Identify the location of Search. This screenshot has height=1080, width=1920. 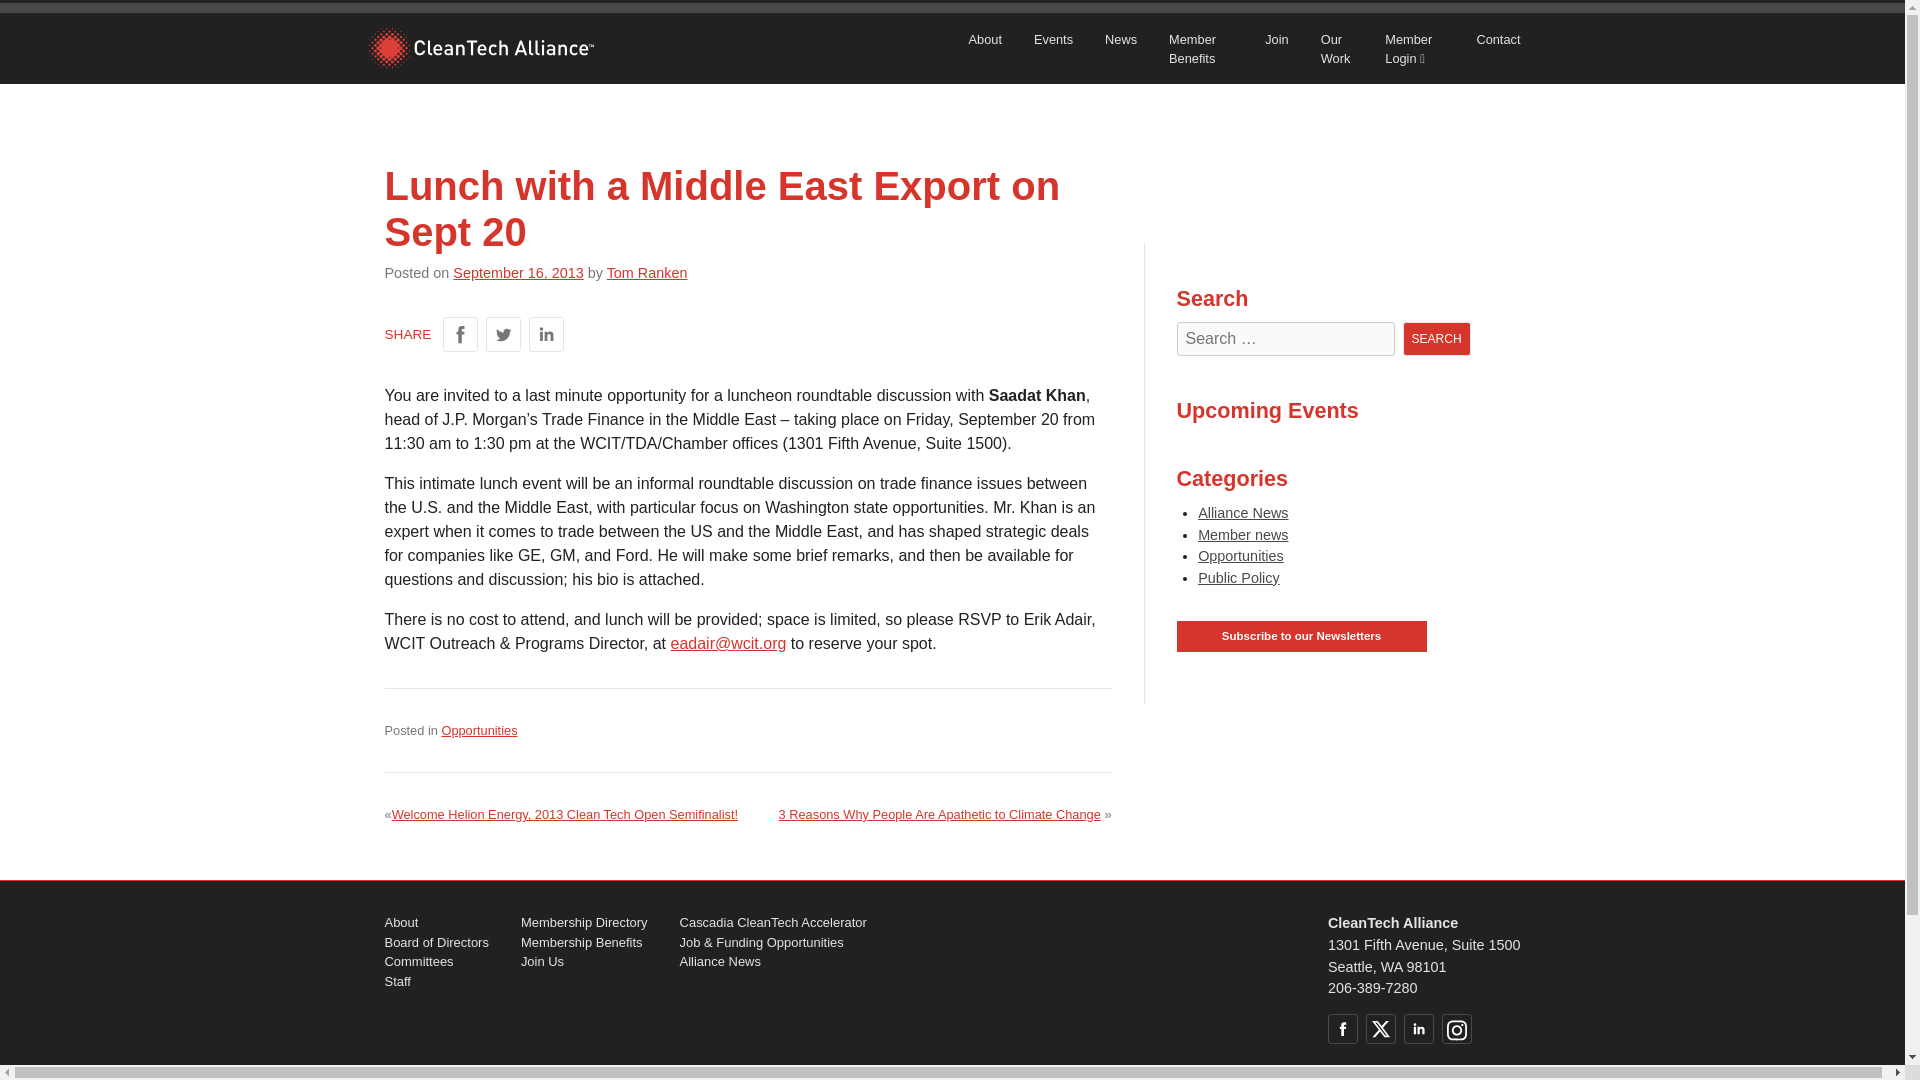
(1436, 338).